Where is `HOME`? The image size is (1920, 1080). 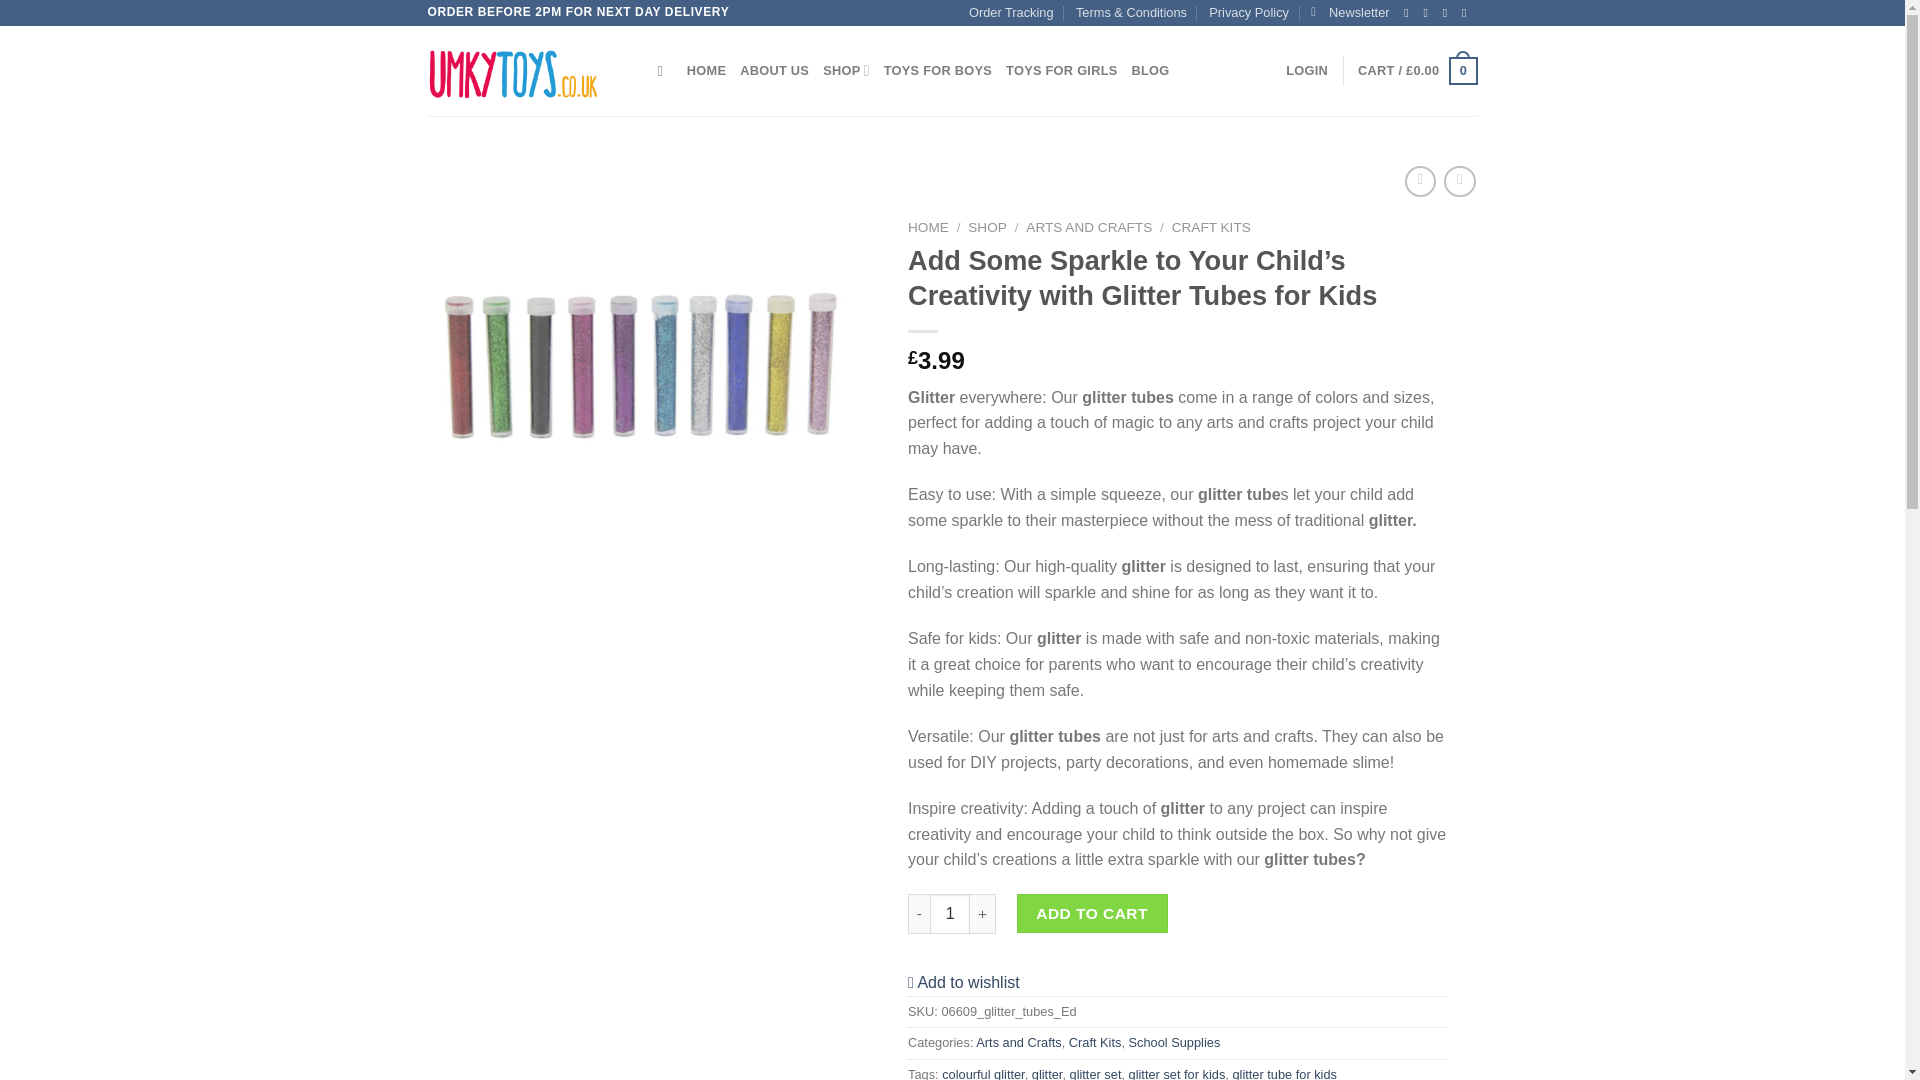
HOME is located at coordinates (706, 70).